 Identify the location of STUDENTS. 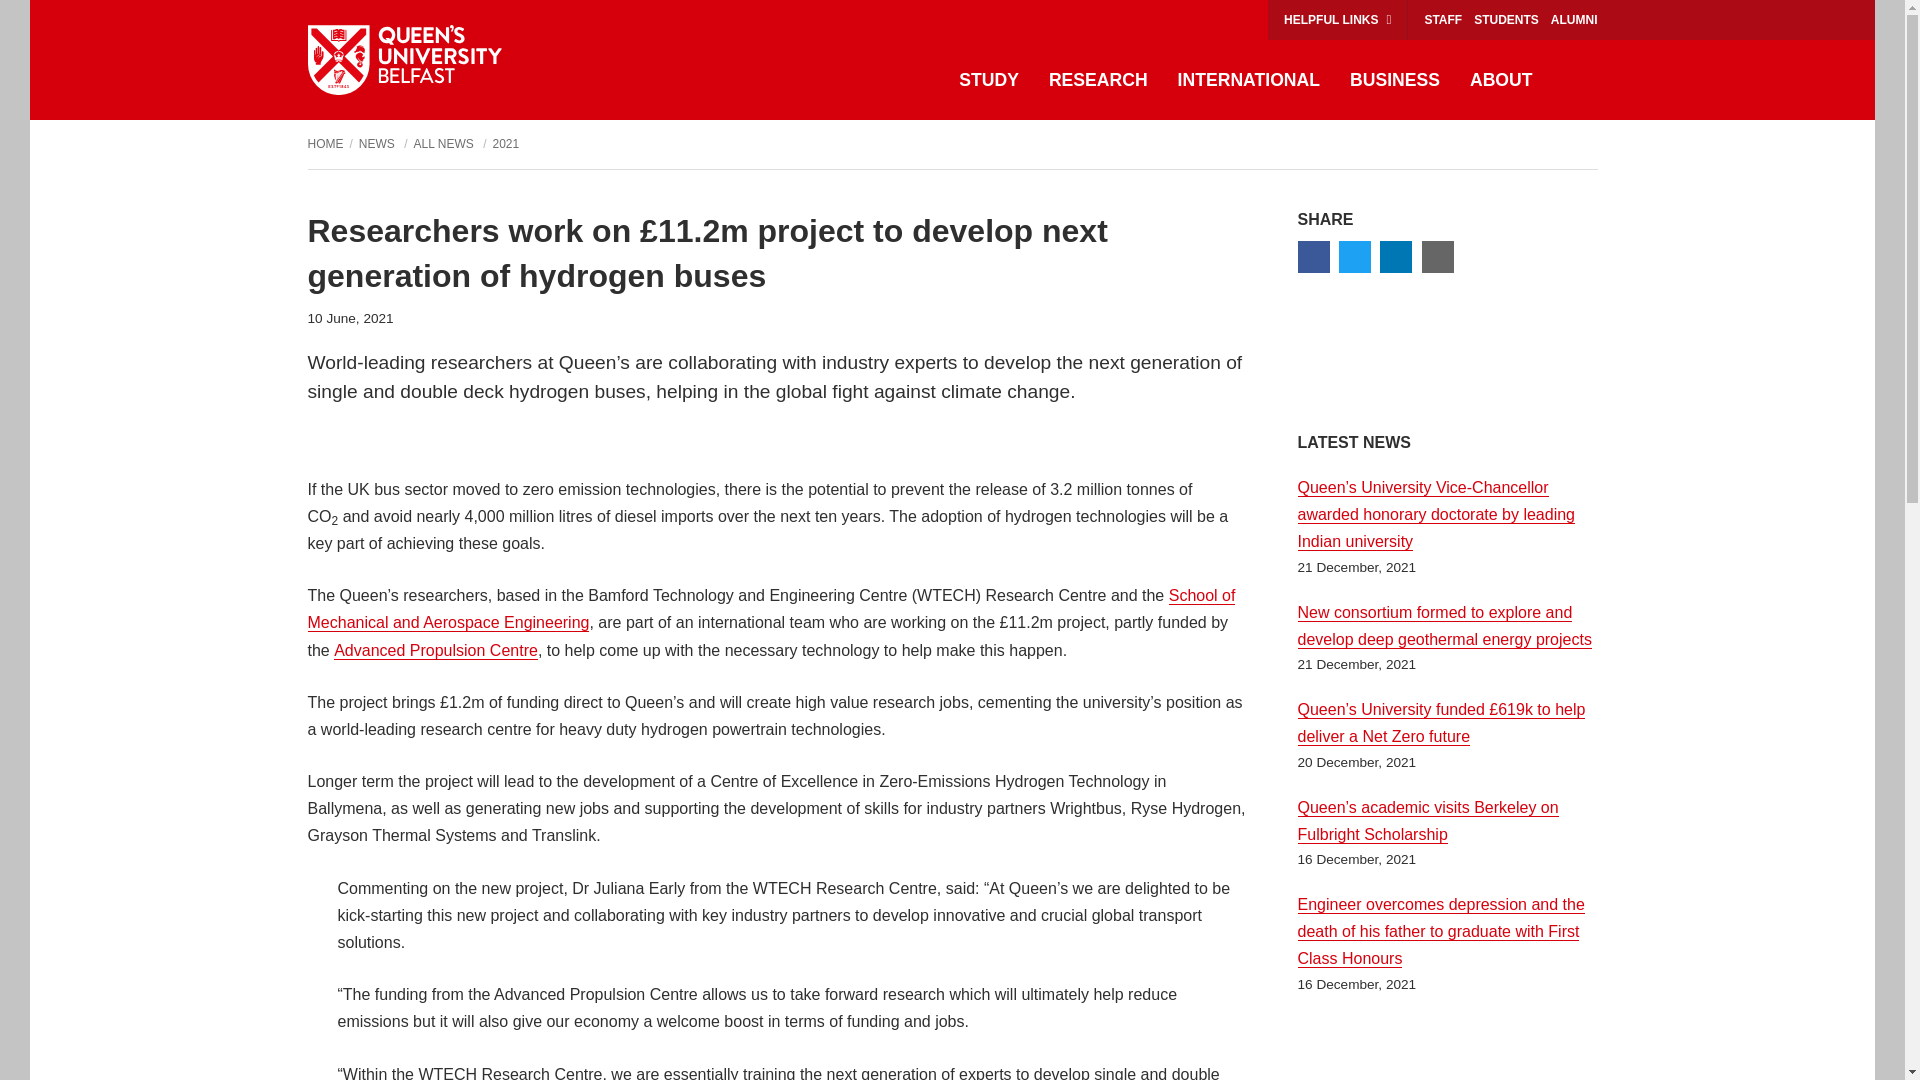
(1506, 20).